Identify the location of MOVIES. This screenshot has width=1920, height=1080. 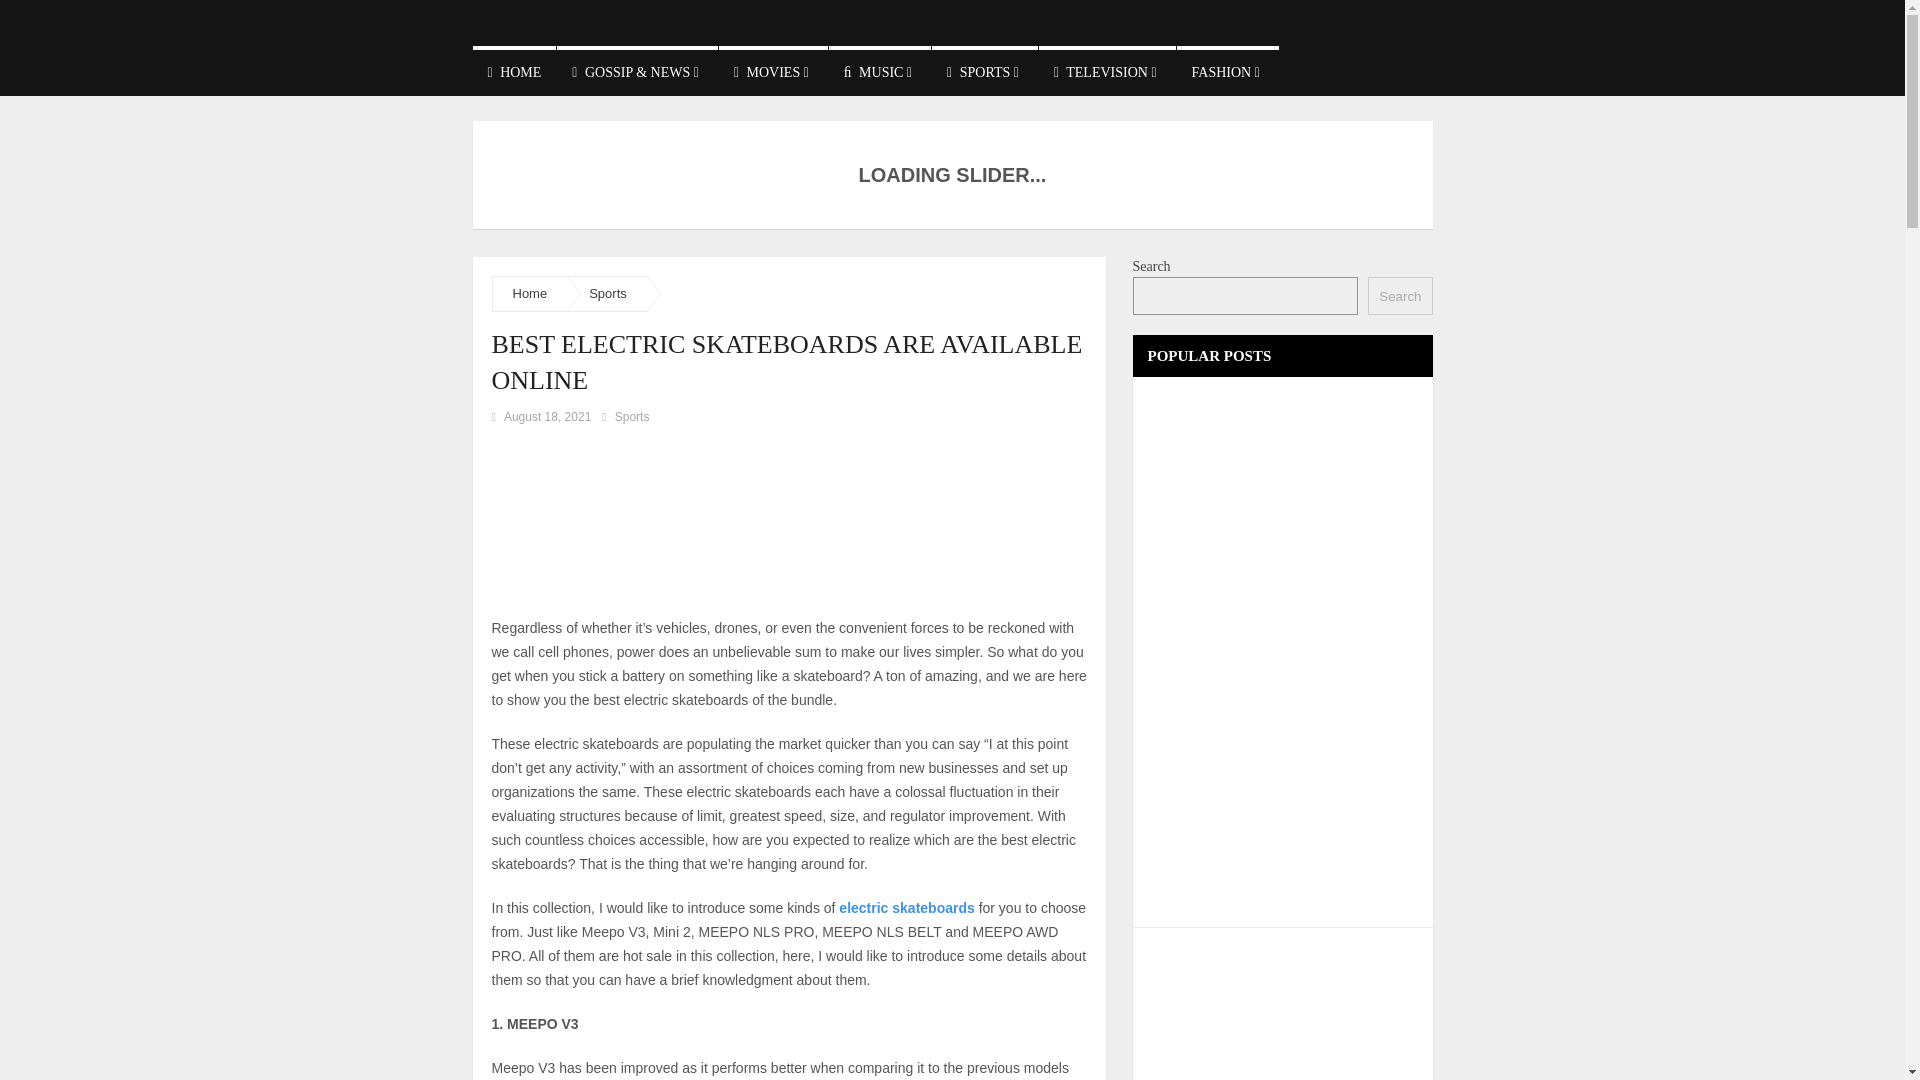
(772, 71).